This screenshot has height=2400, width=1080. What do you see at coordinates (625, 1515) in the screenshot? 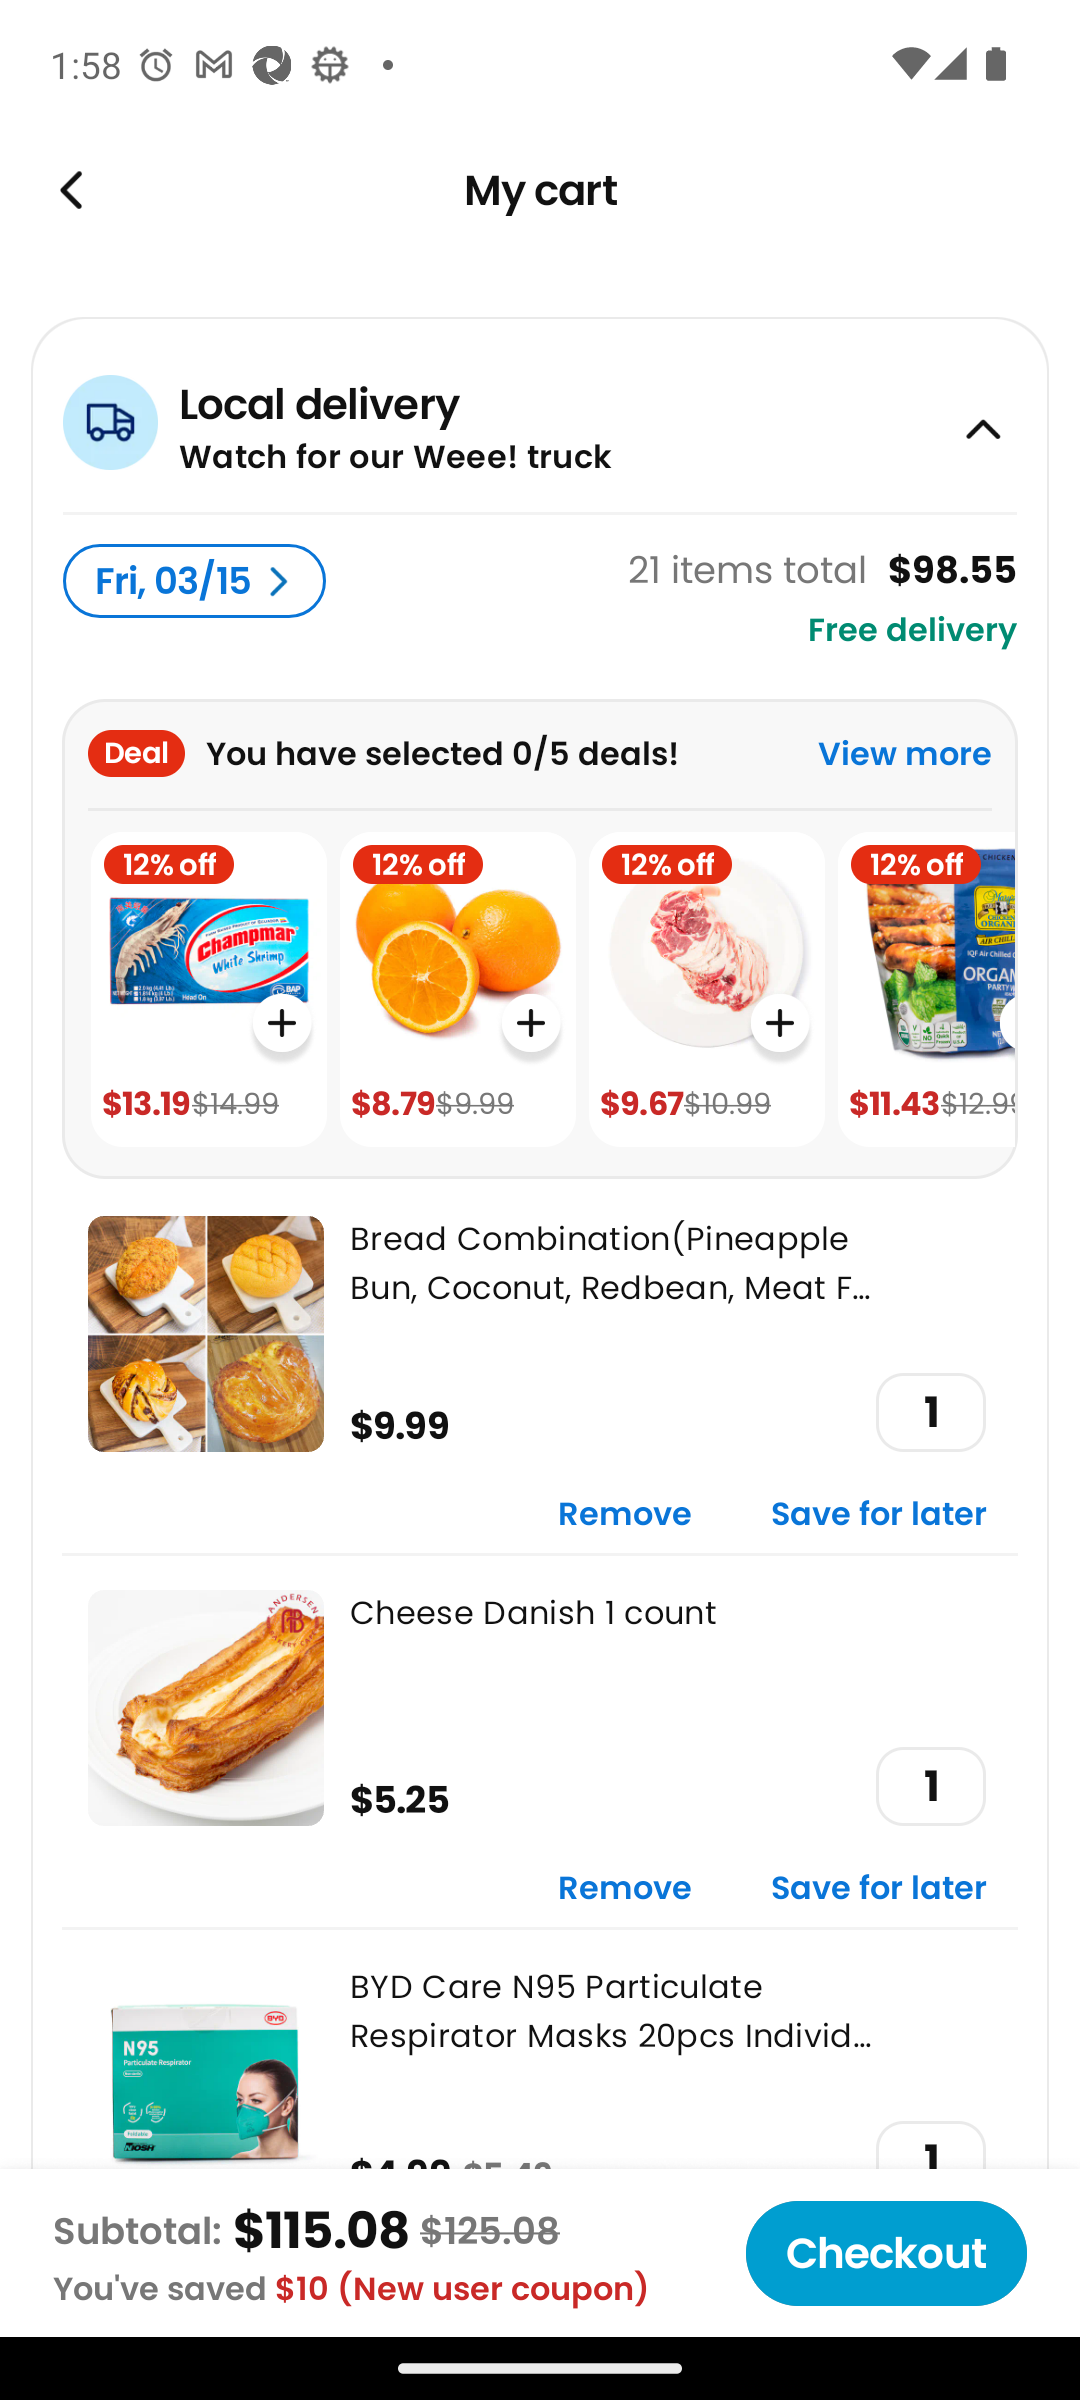
I see `Remove` at bounding box center [625, 1515].